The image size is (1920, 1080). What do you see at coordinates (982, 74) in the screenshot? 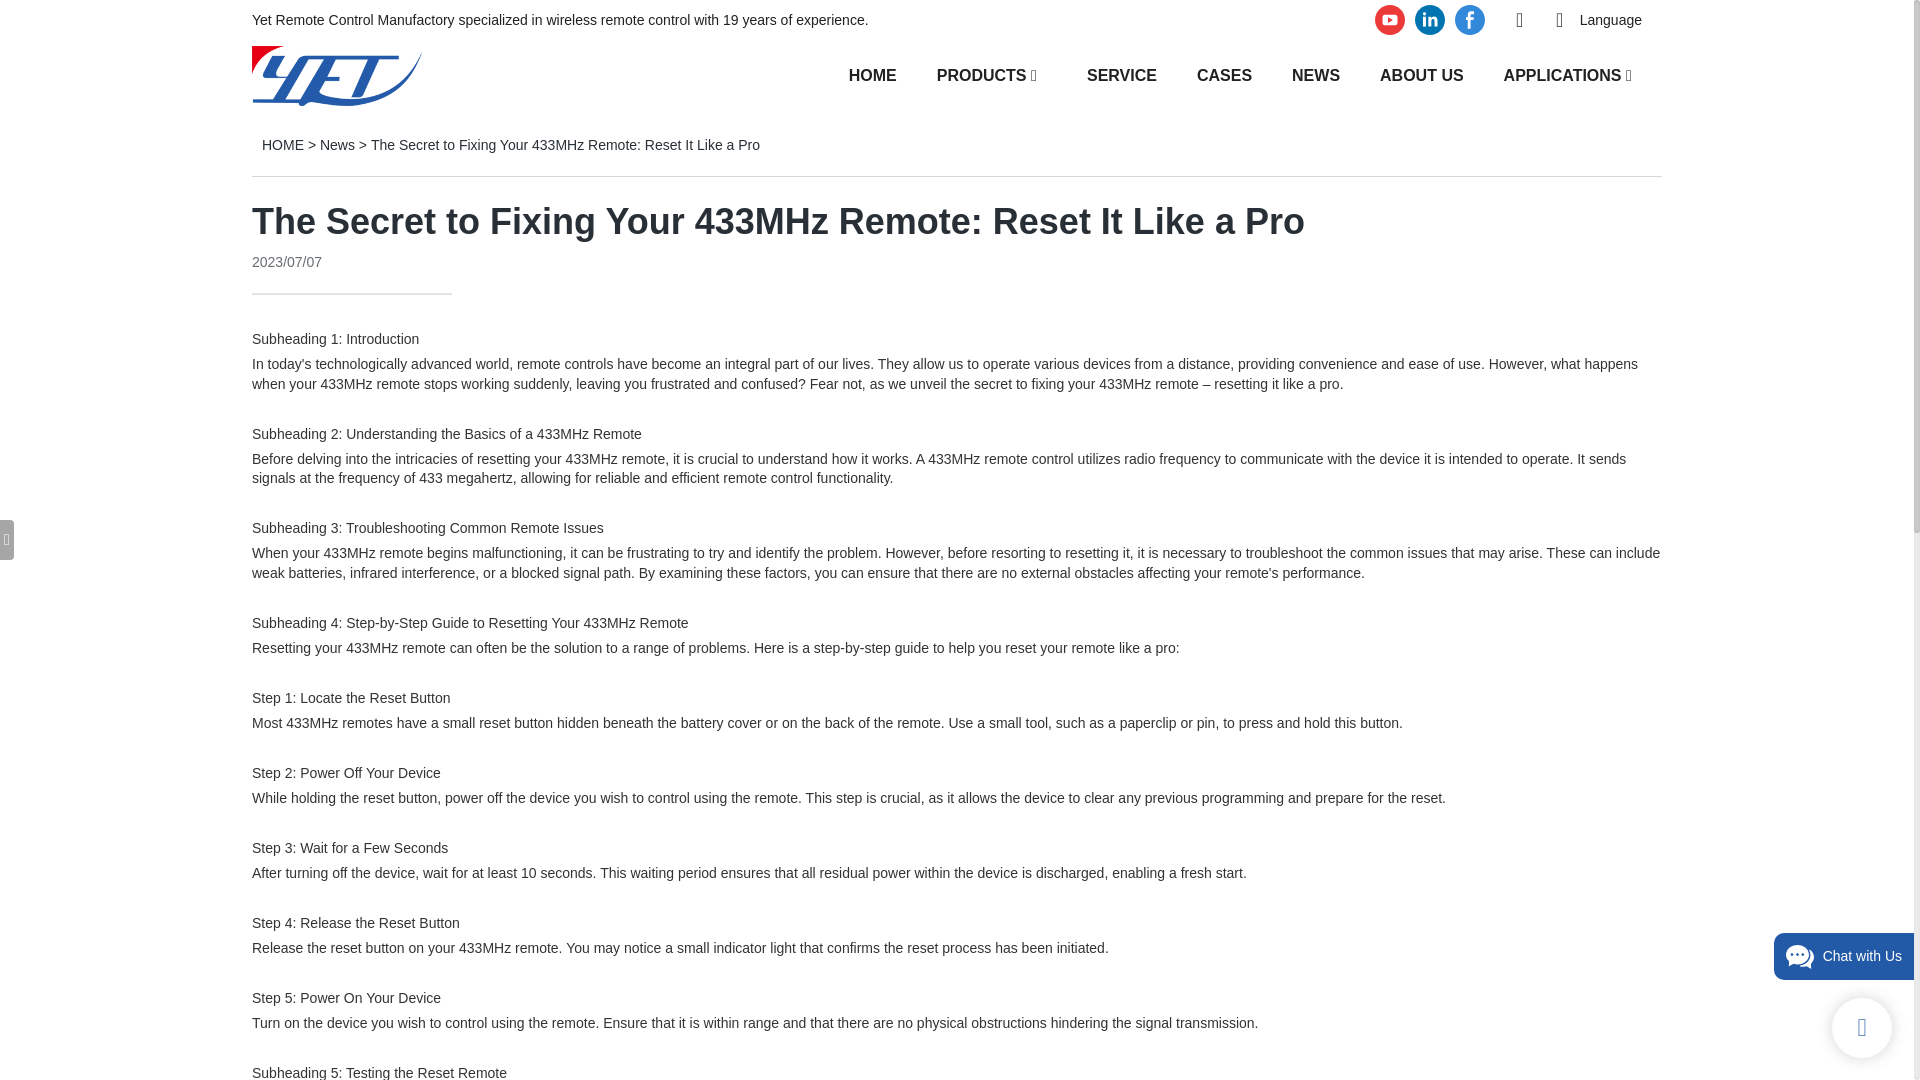
I see `PRODUCTS` at bounding box center [982, 74].